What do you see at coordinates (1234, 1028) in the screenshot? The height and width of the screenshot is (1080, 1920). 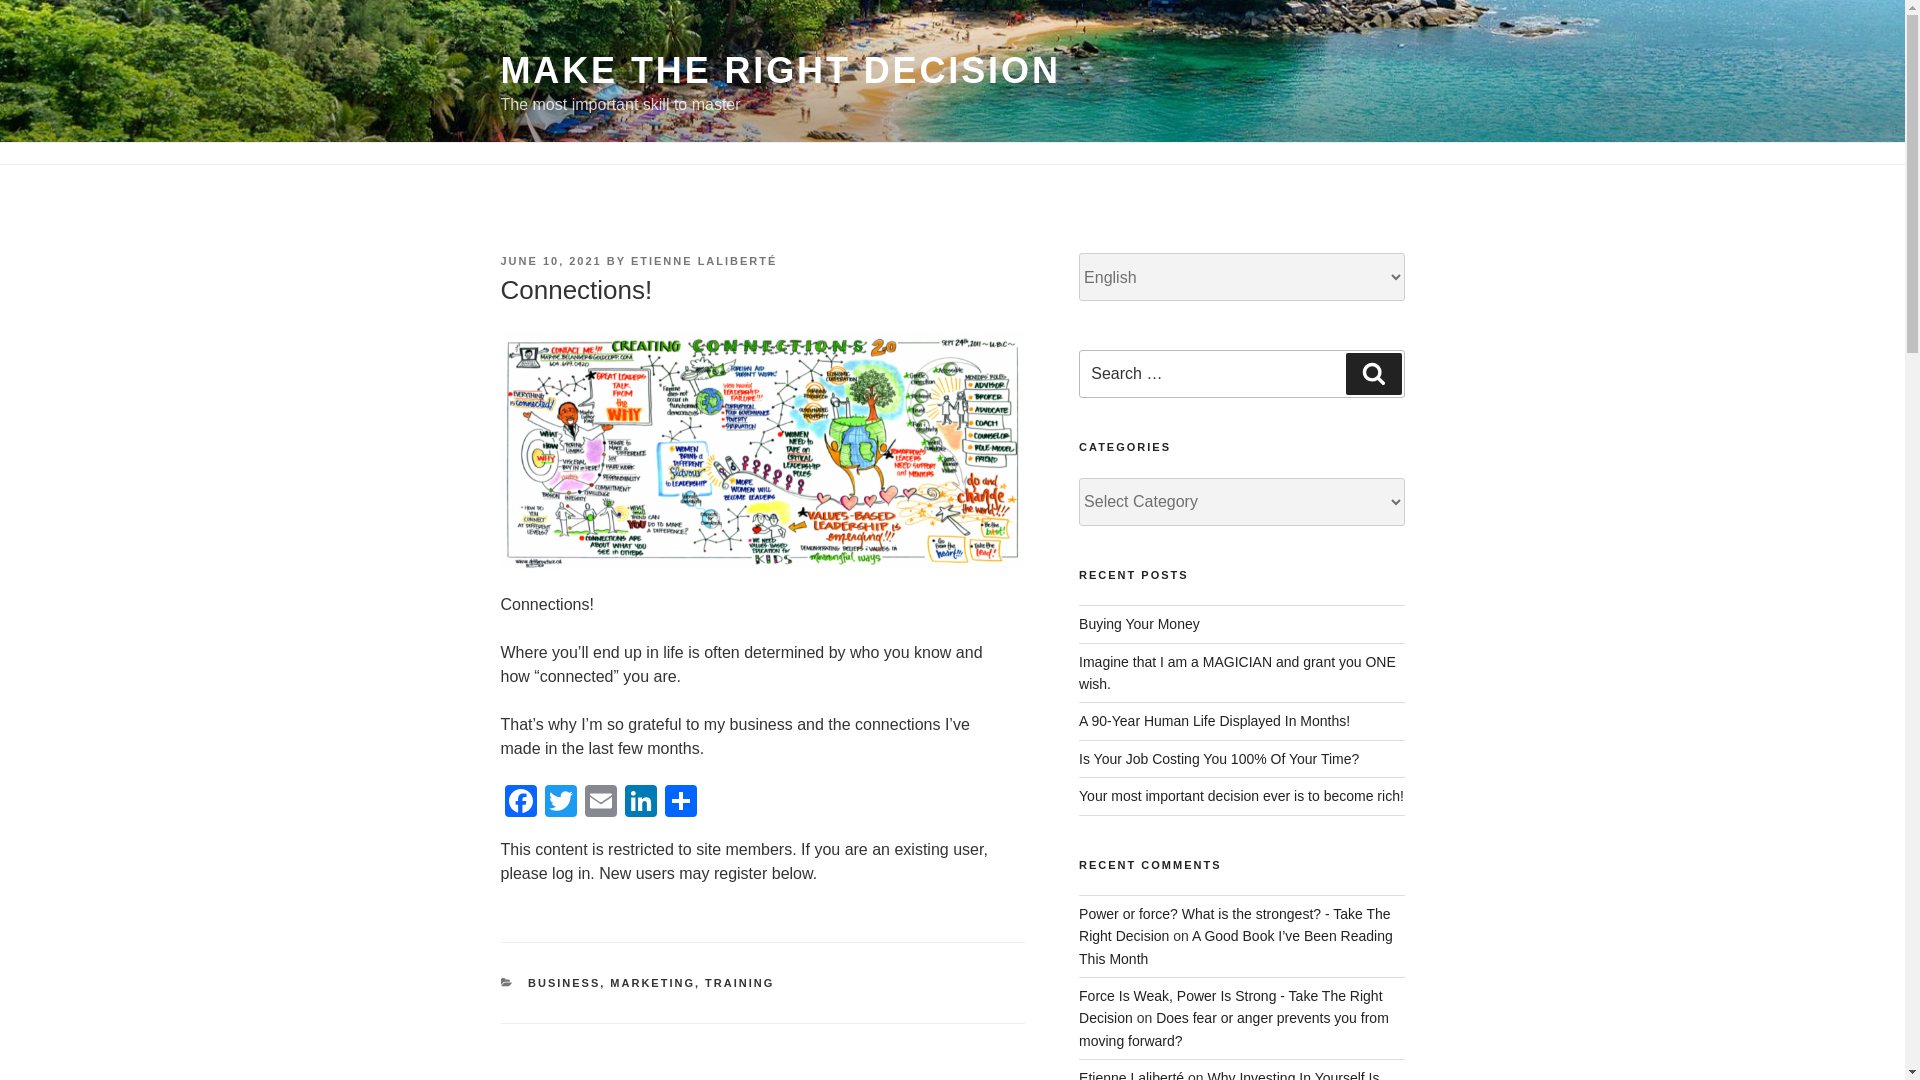 I see `Does fear or anger prevents you from moving forward?` at bounding box center [1234, 1028].